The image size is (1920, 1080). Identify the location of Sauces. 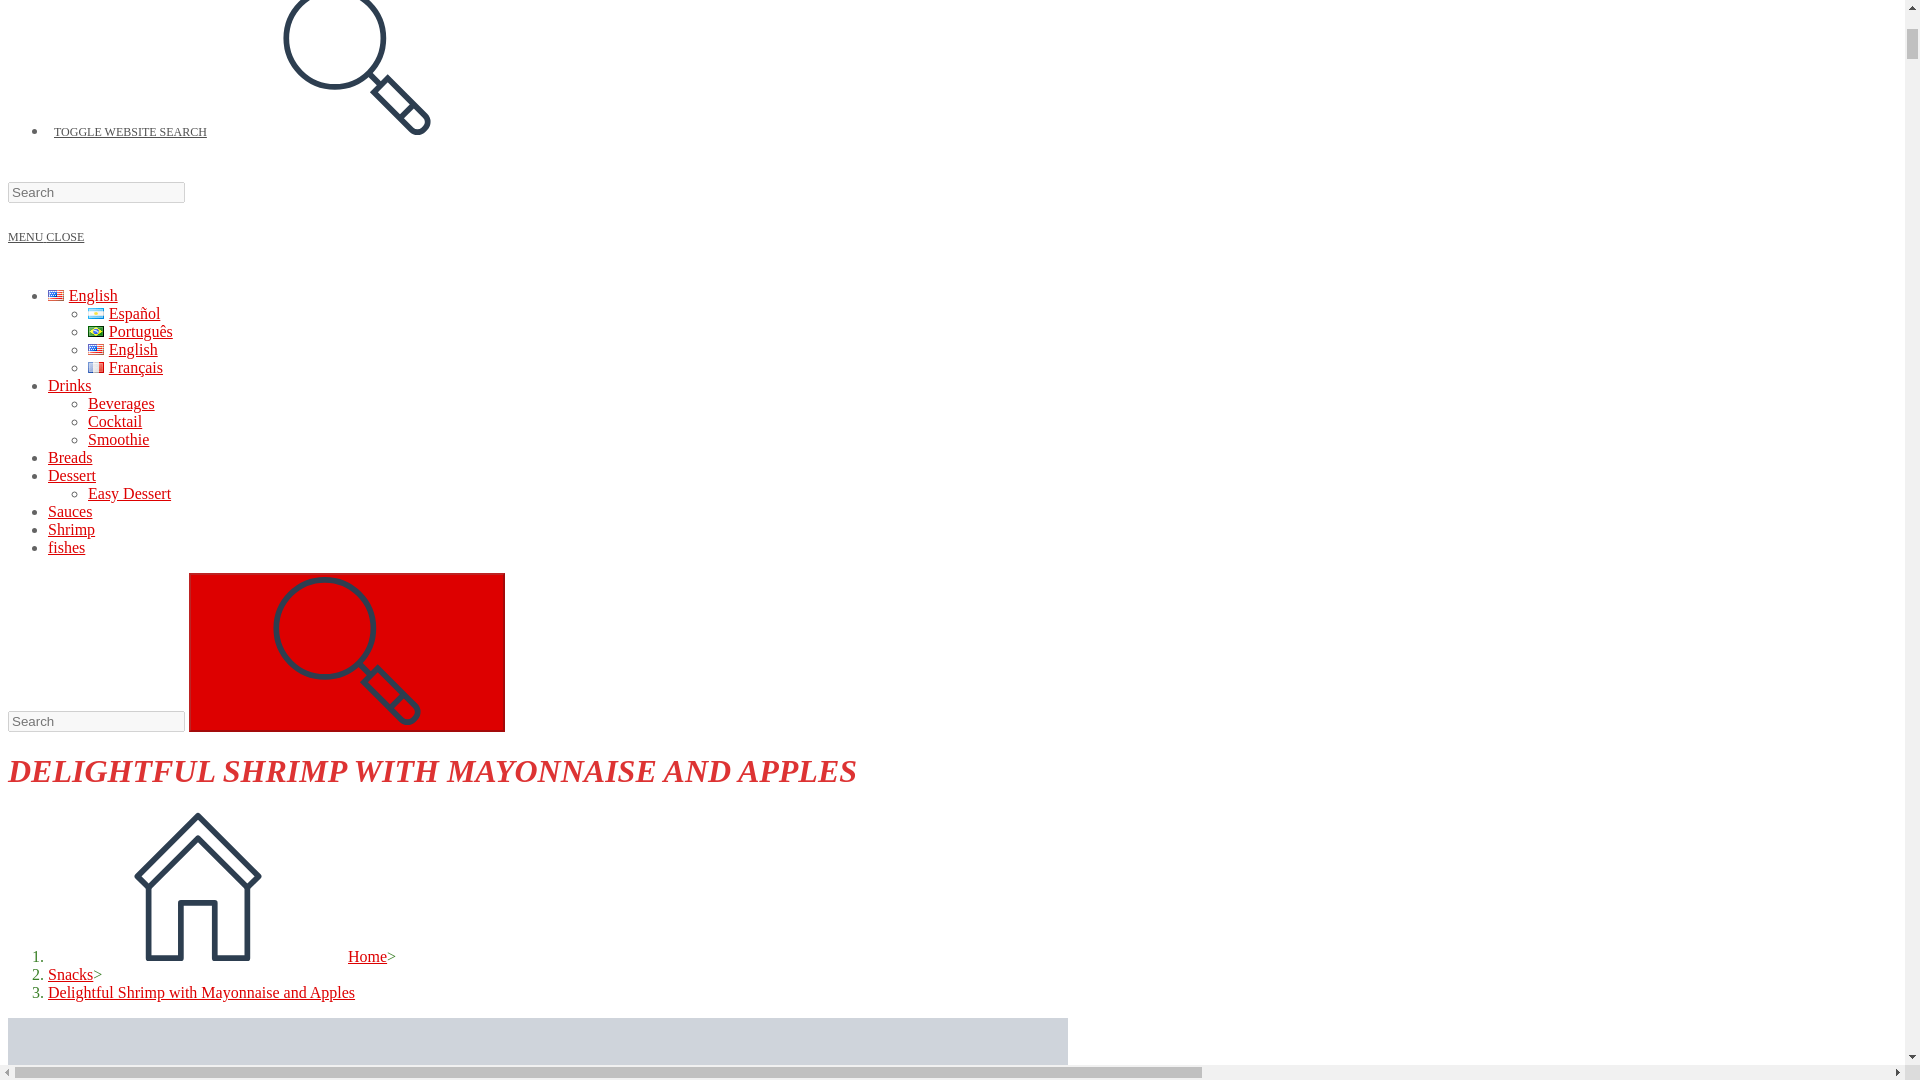
(70, 511).